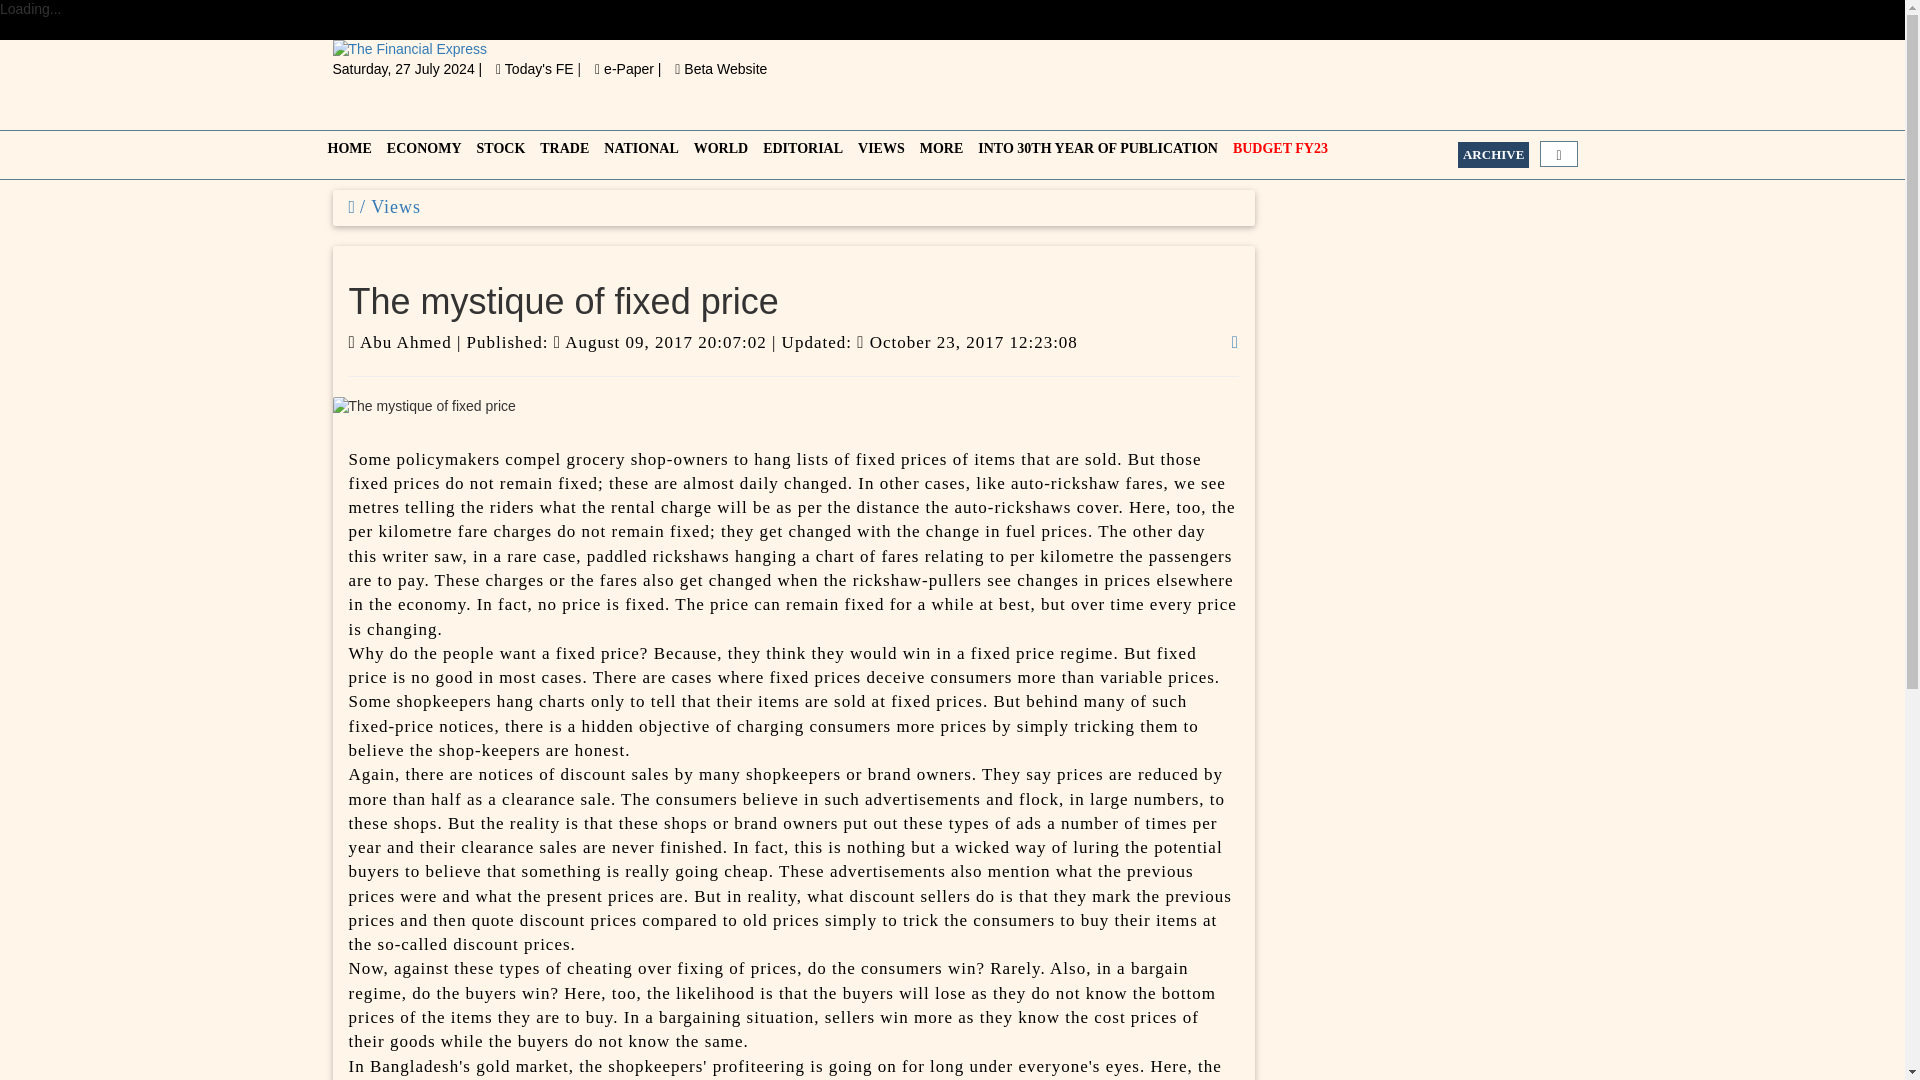 This screenshot has height=1080, width=1920. Describe the element at coordinates (718, 154) in the screenshot. I see `WORLD` at that location.